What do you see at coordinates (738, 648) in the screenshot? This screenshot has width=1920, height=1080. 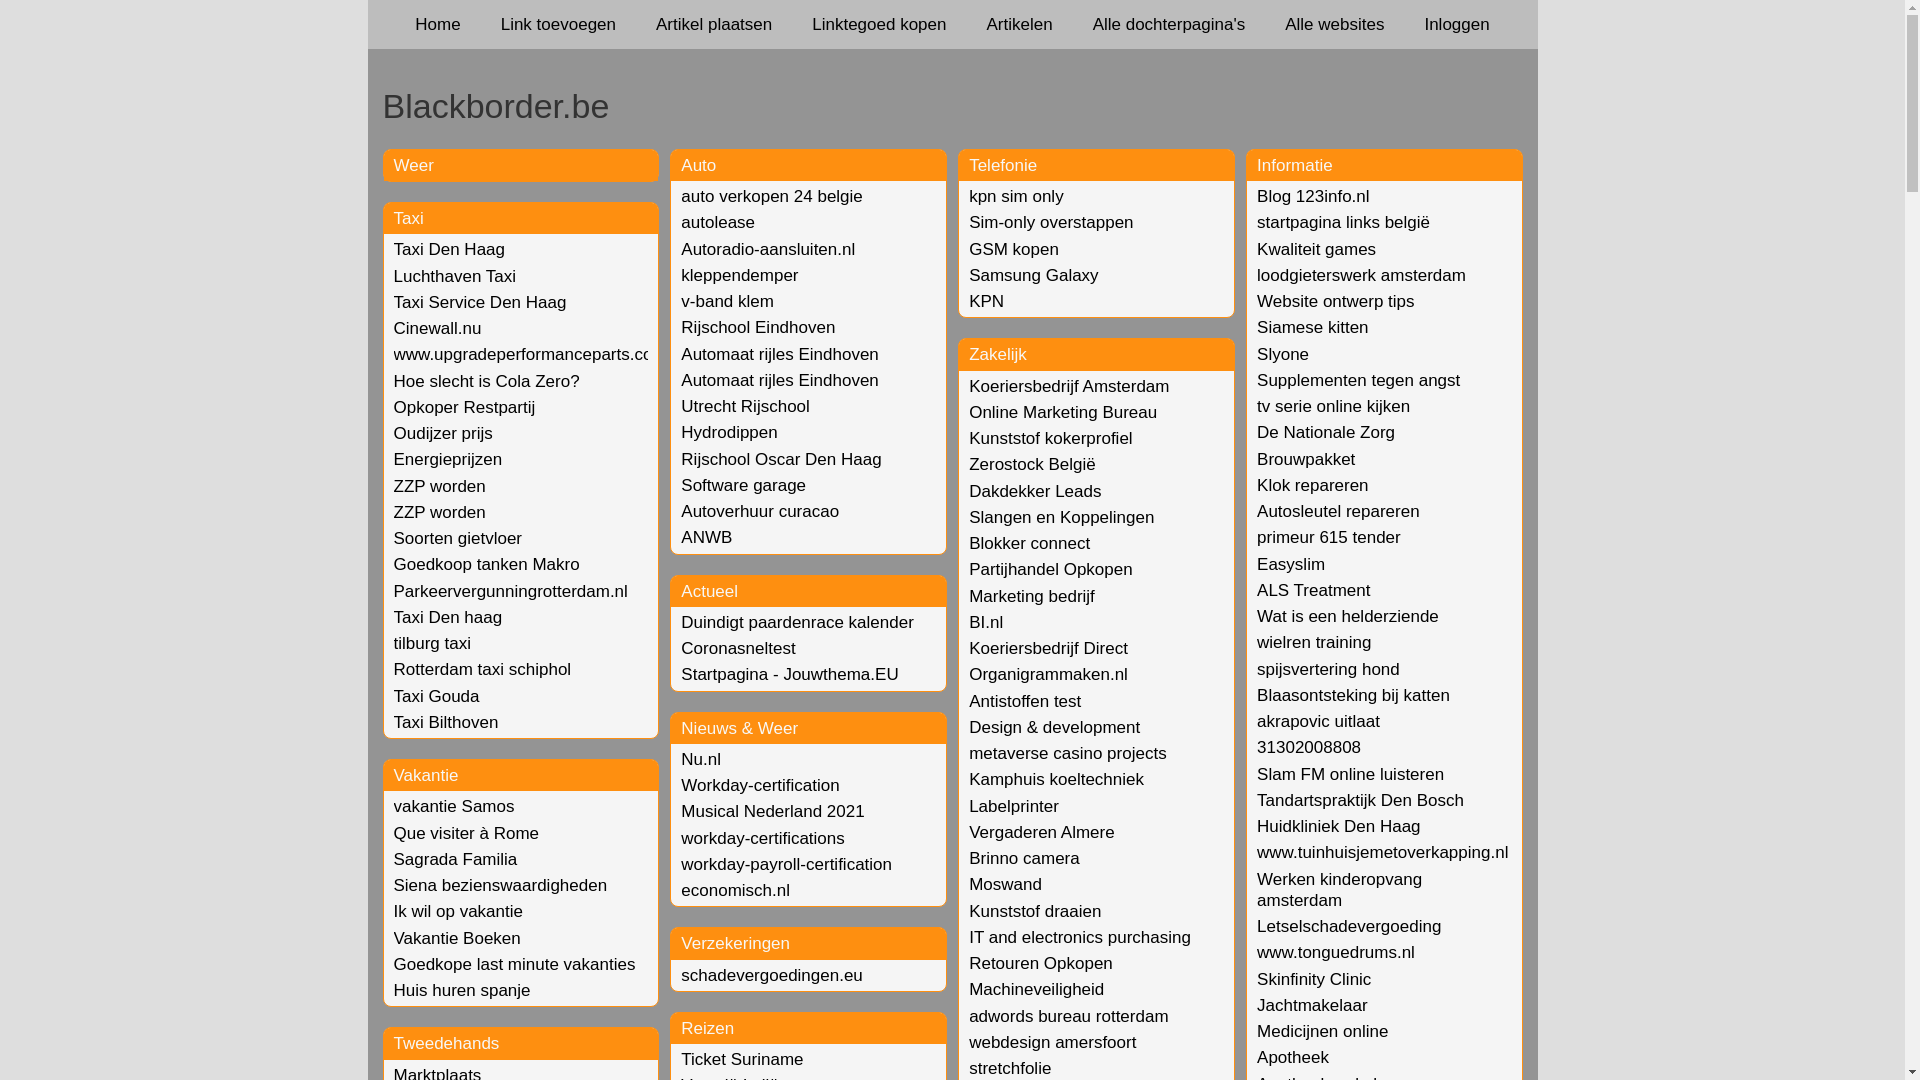 I see `Coronasneltest` at bounding box center [738, 648].